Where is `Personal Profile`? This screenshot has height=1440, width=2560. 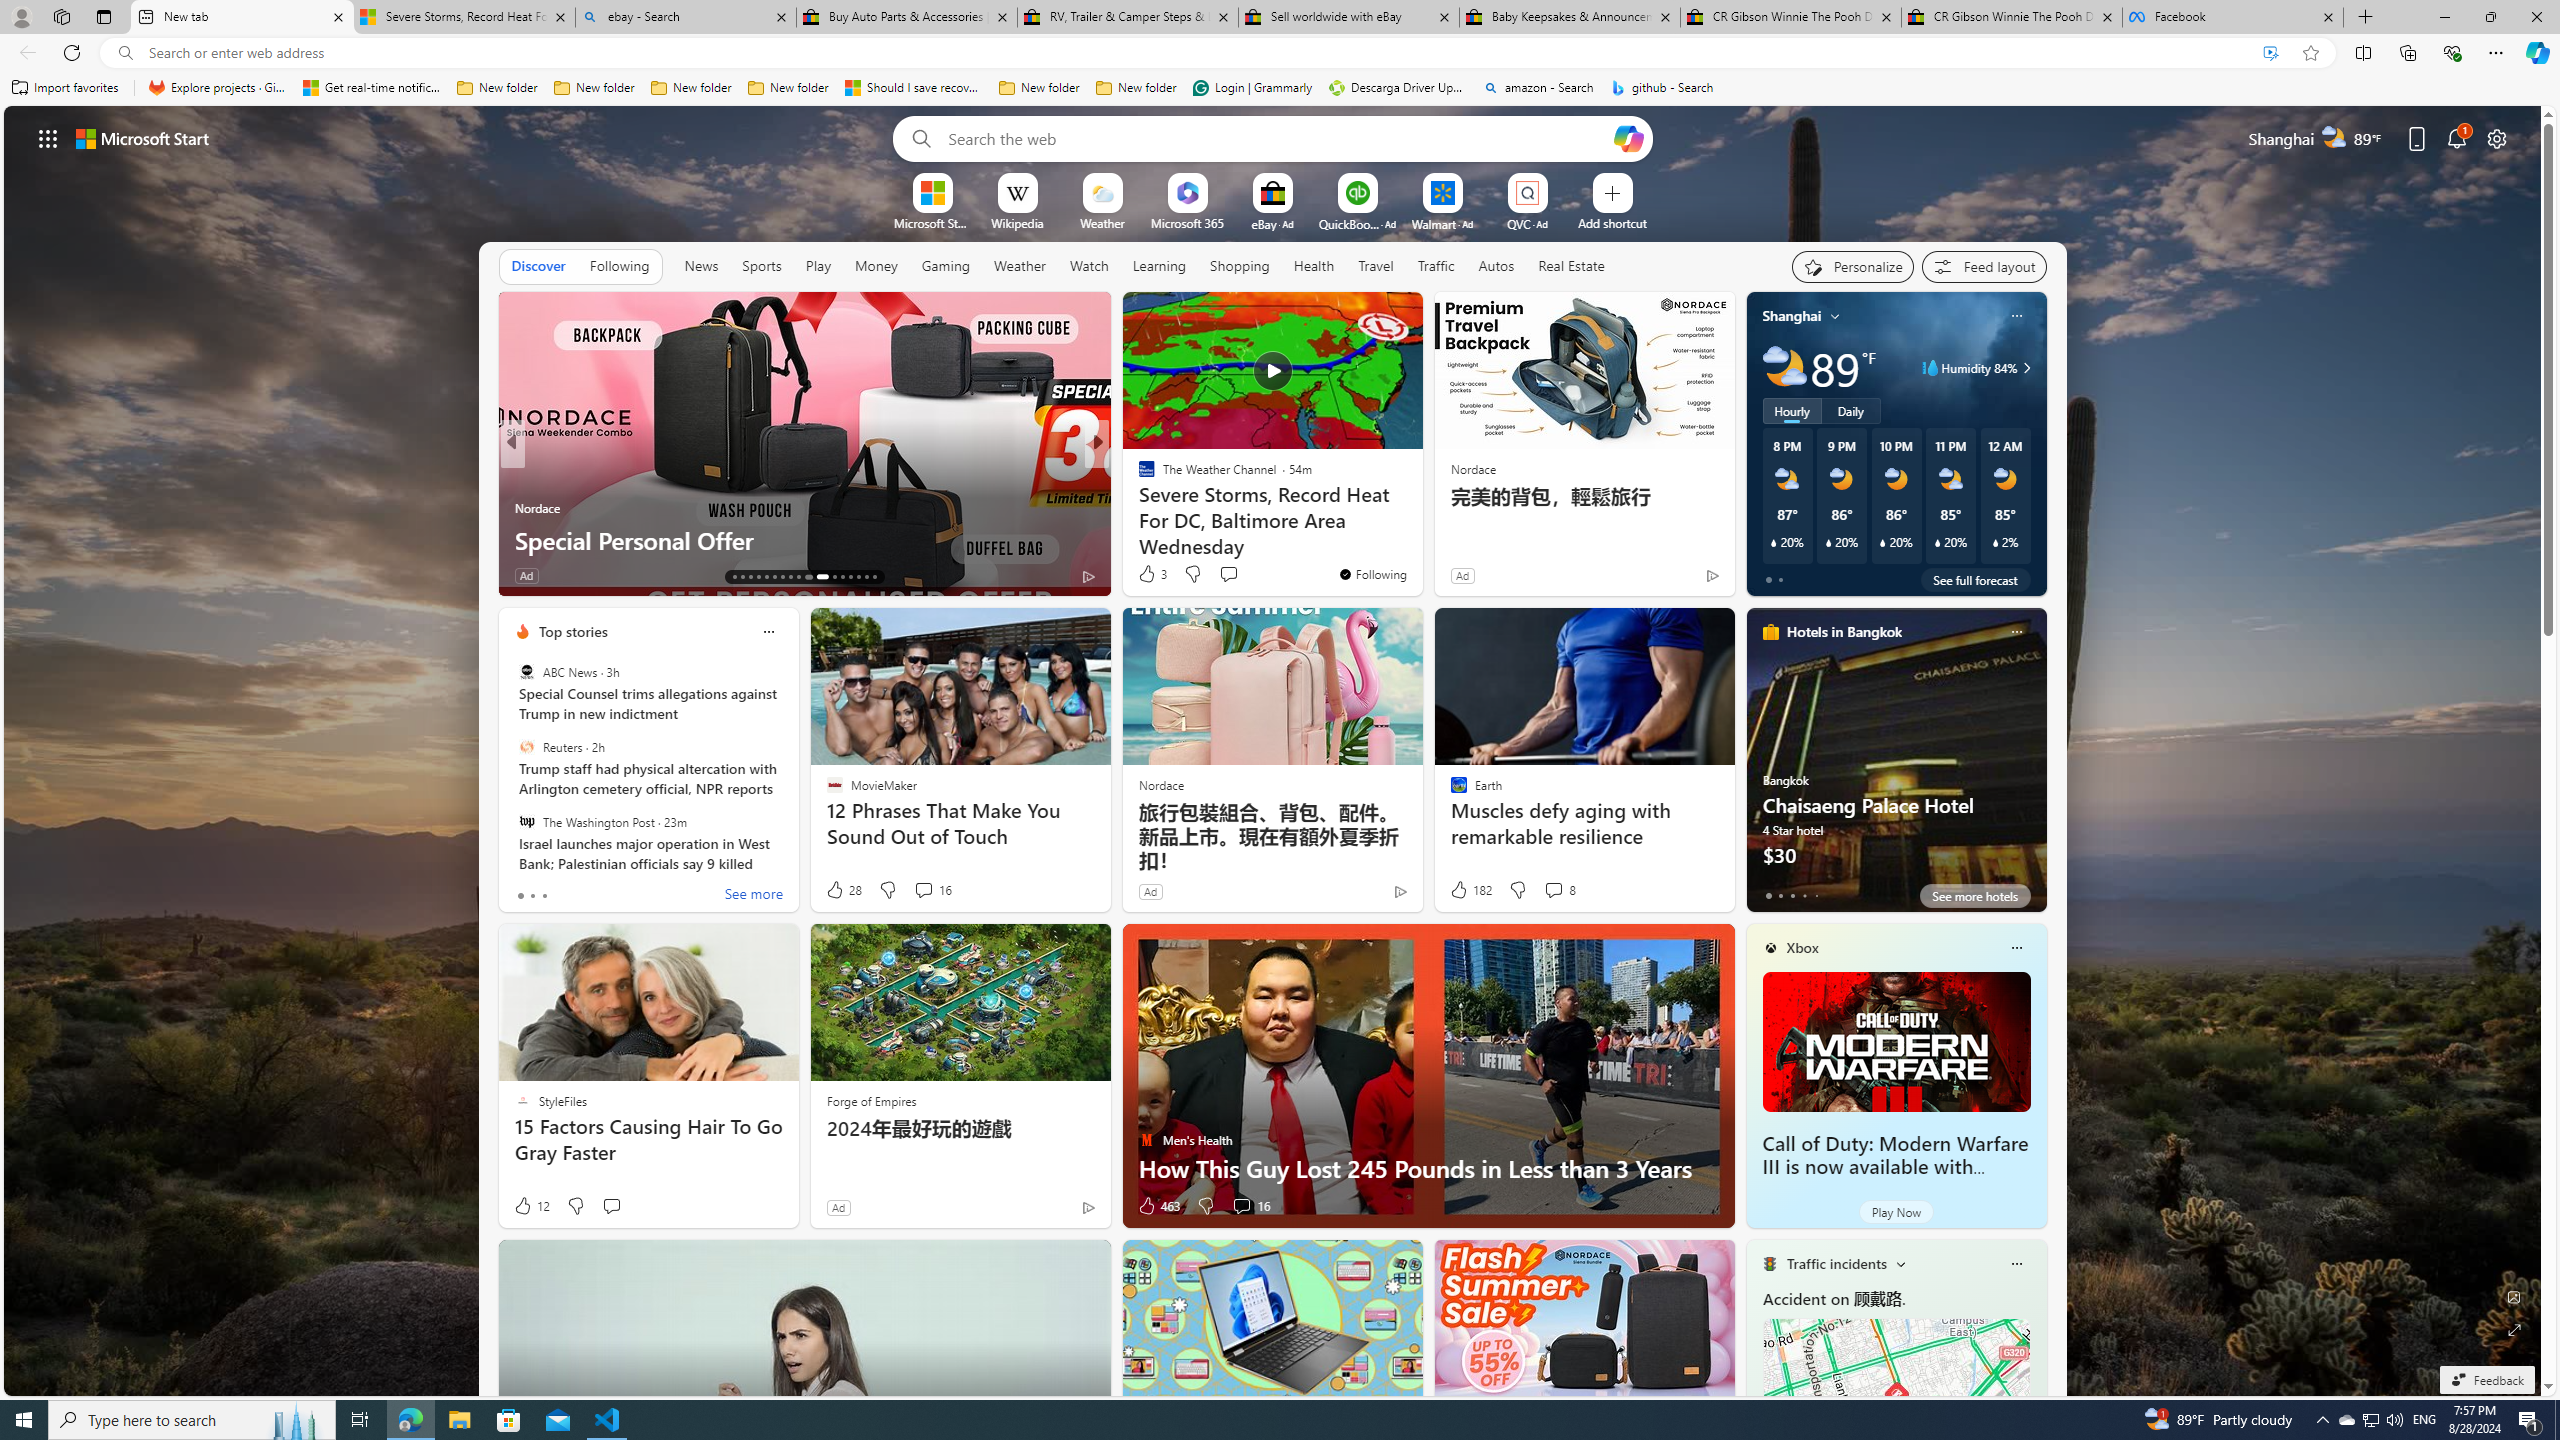 Personal Profile is located at coordinates (21, 16).